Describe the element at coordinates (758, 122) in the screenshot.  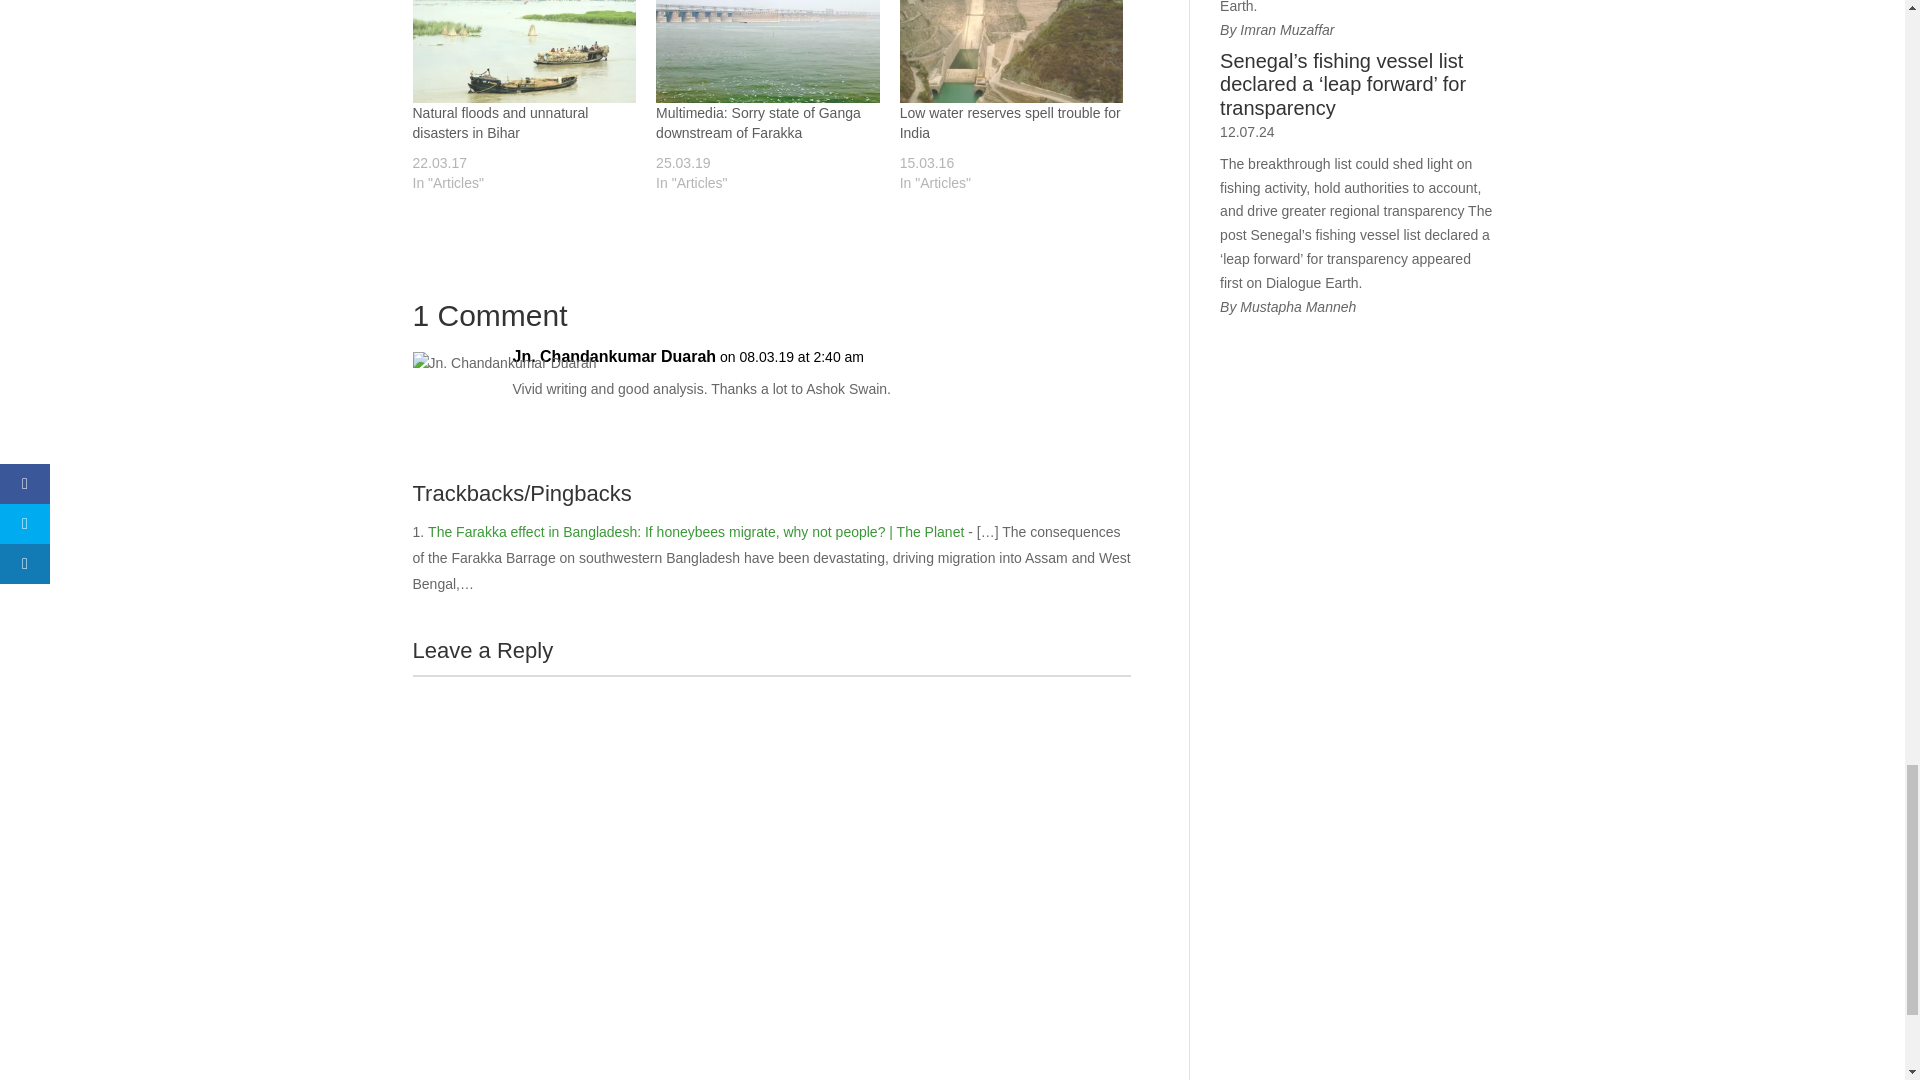
I see `Multimedia: Sorry state of Ganga downstream of Farakka` at that location.